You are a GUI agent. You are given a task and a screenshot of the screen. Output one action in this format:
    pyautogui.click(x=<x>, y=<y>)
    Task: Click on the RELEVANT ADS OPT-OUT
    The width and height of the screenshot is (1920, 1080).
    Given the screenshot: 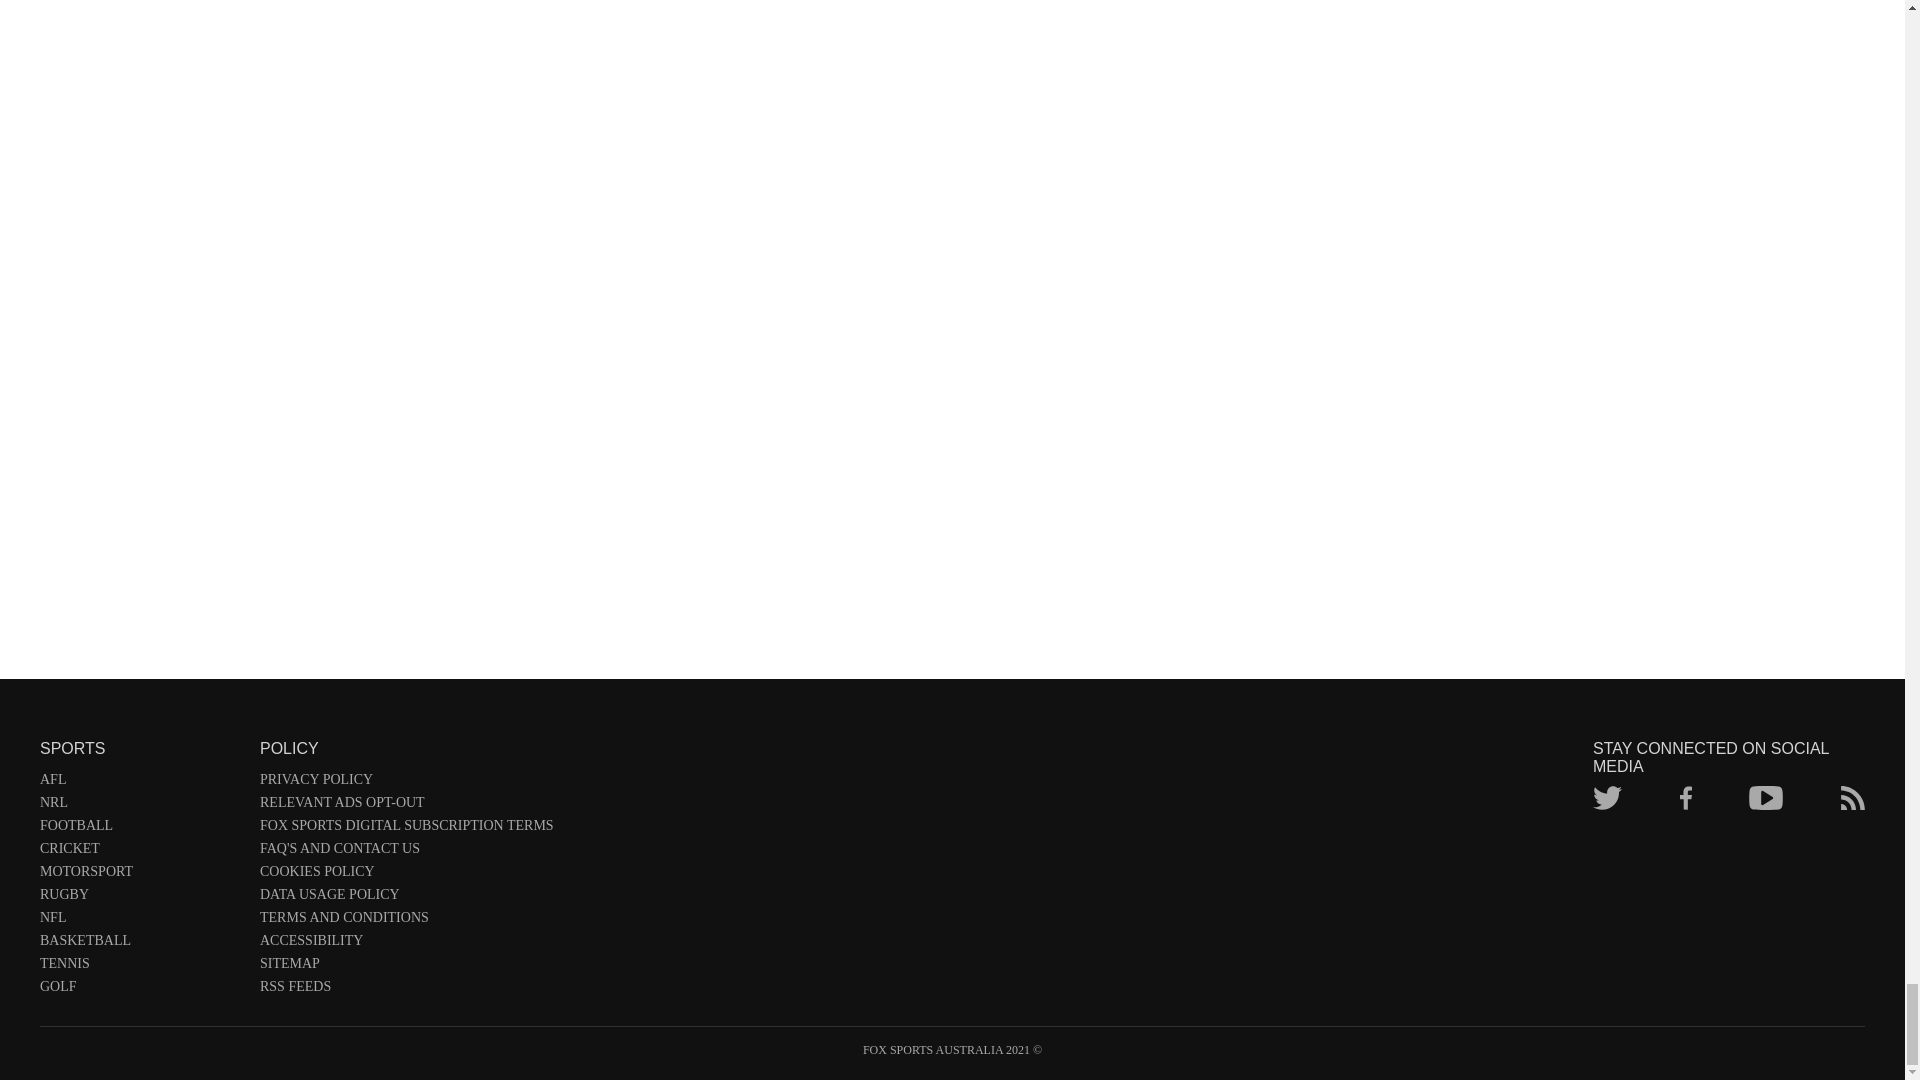 What is the action you would take?
    pyautogui.click(x=406, y=806)
    